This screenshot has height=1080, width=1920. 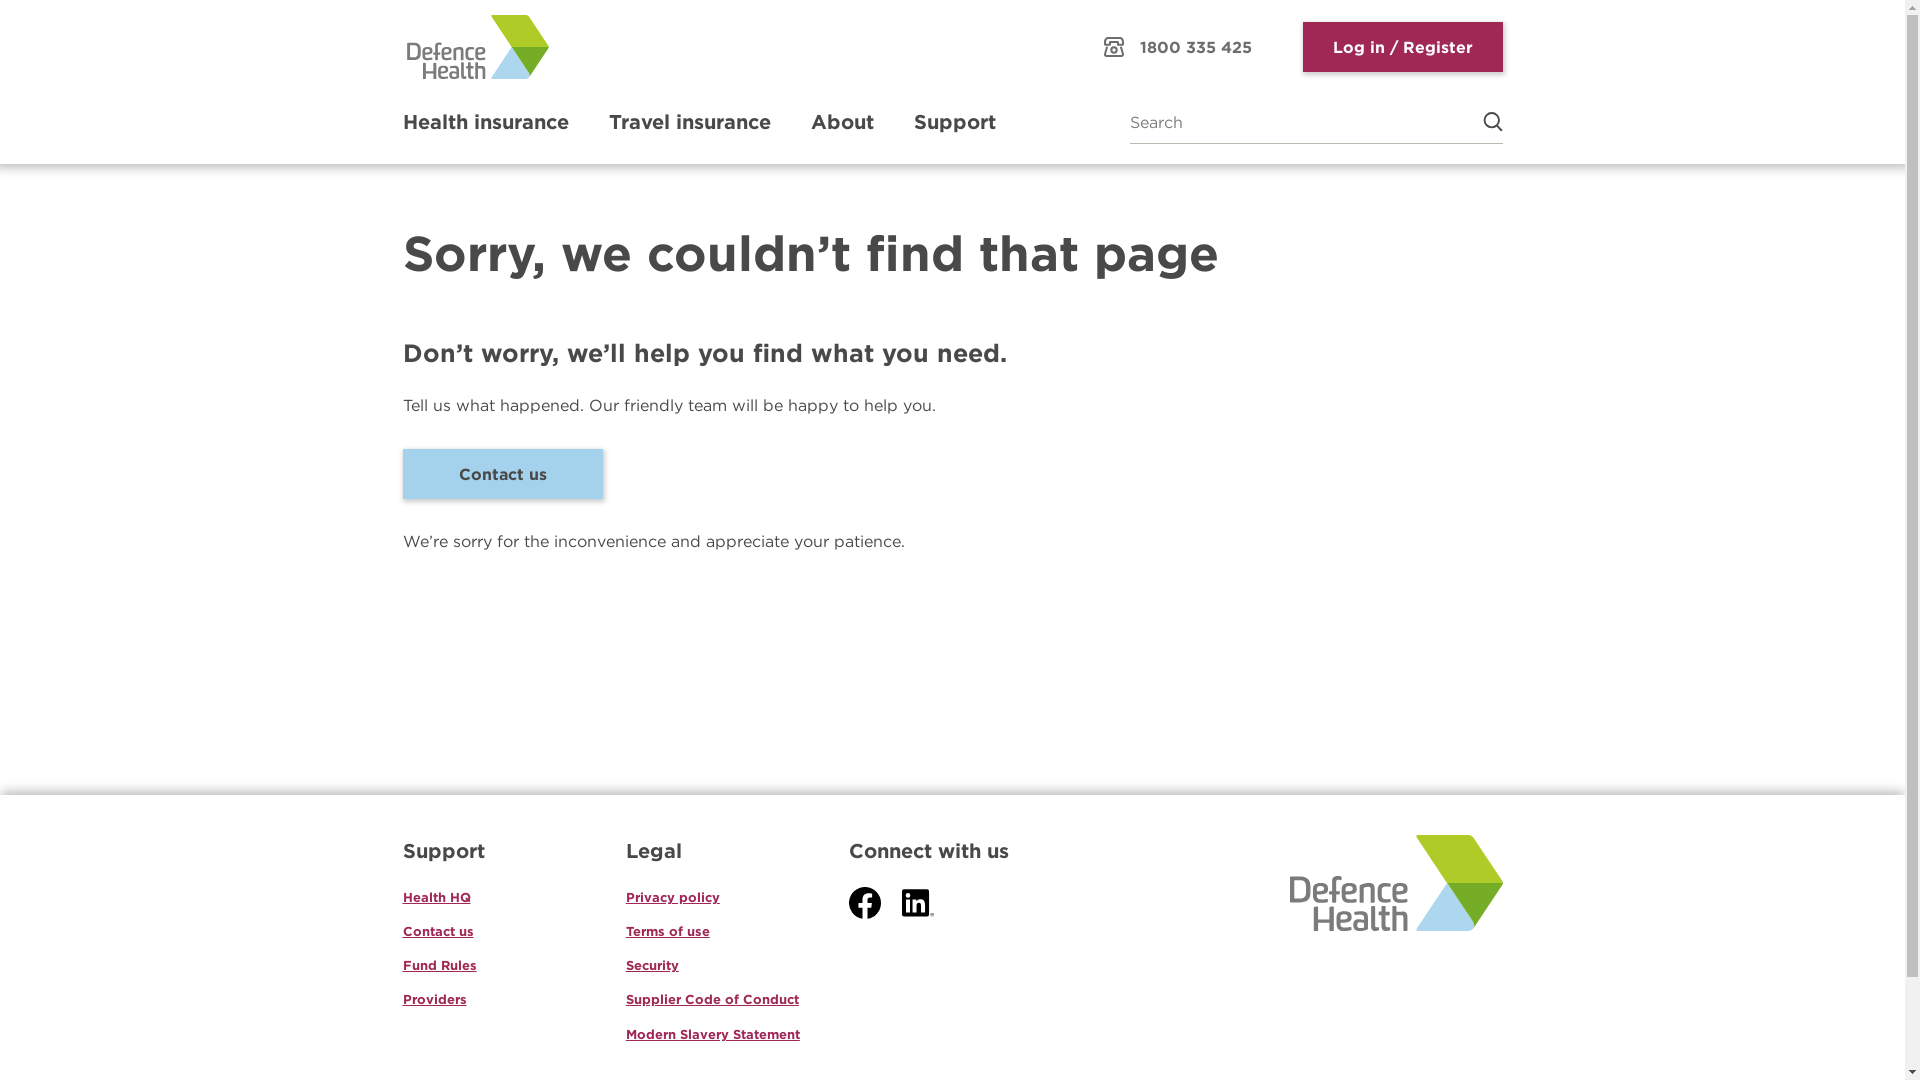 I want to click on Security, so click(x=652, y=965).